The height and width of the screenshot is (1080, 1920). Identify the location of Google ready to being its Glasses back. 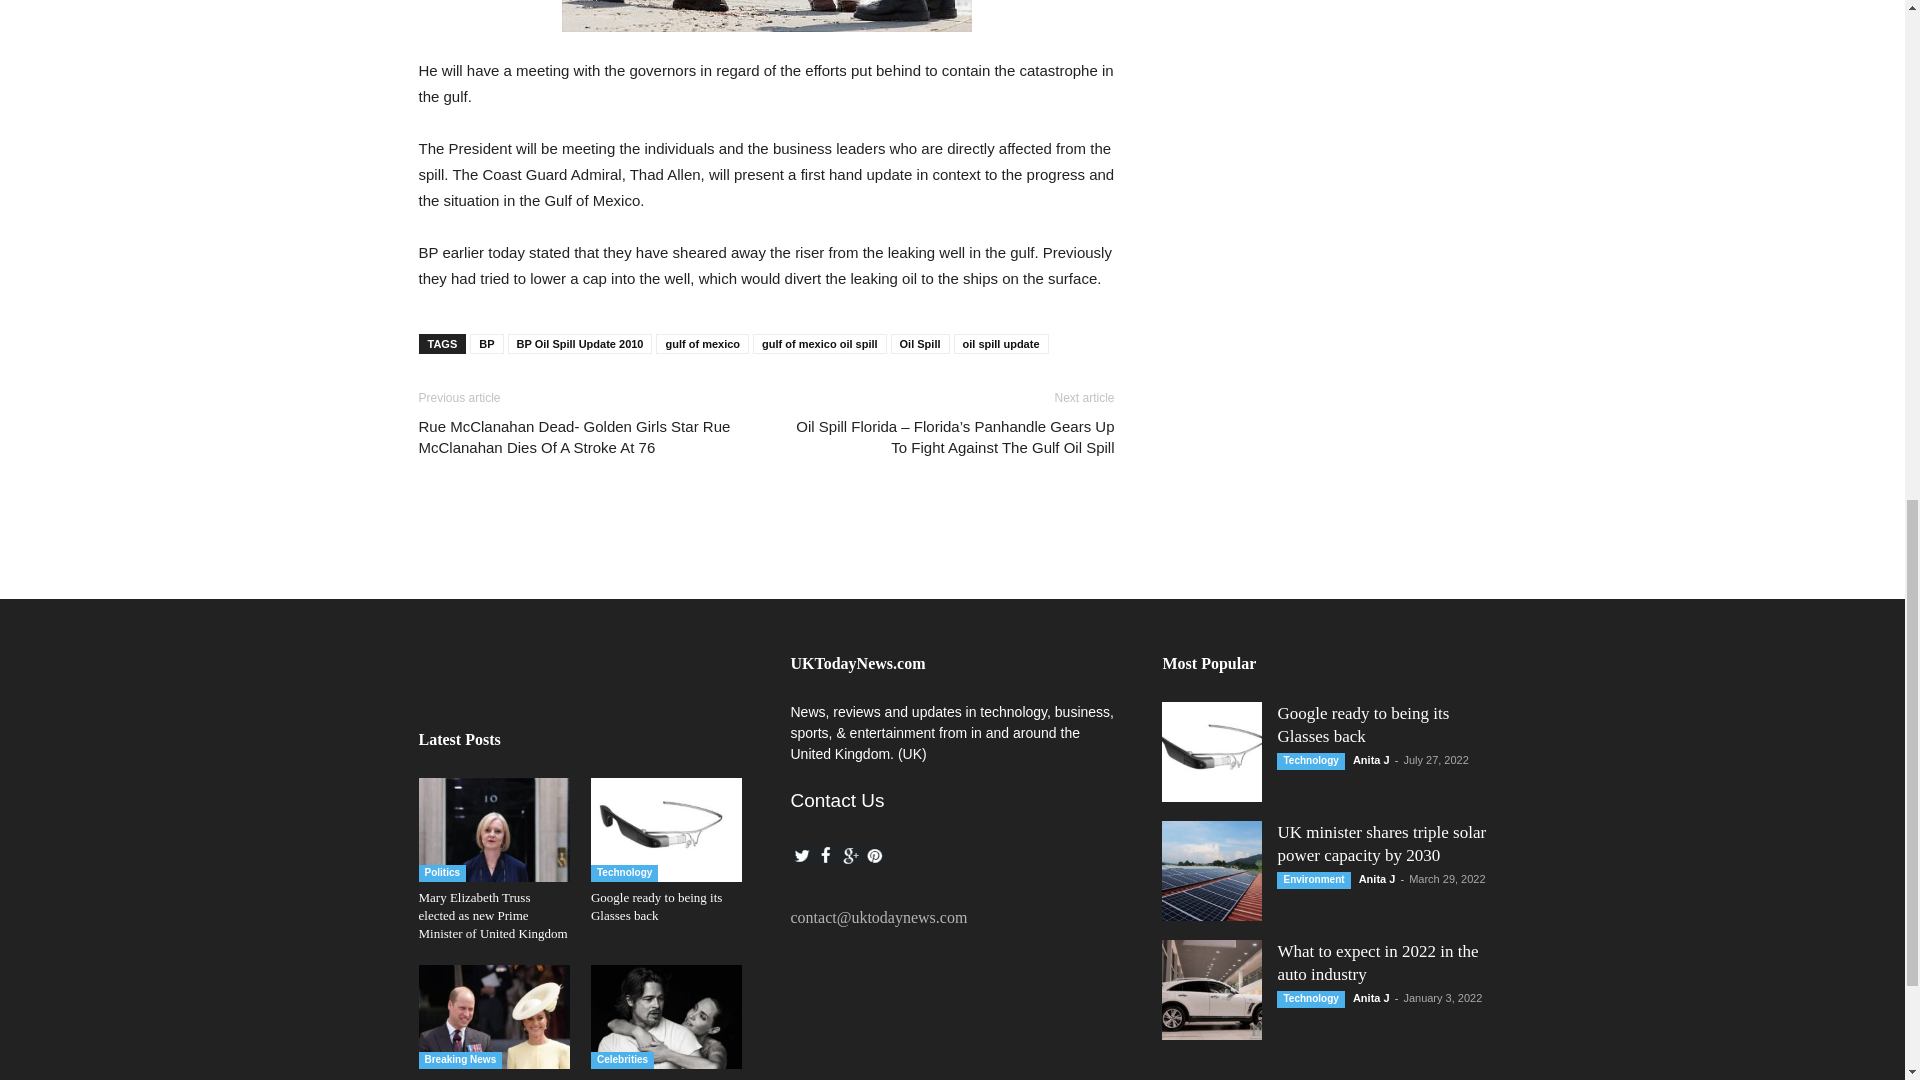
(656, 906).